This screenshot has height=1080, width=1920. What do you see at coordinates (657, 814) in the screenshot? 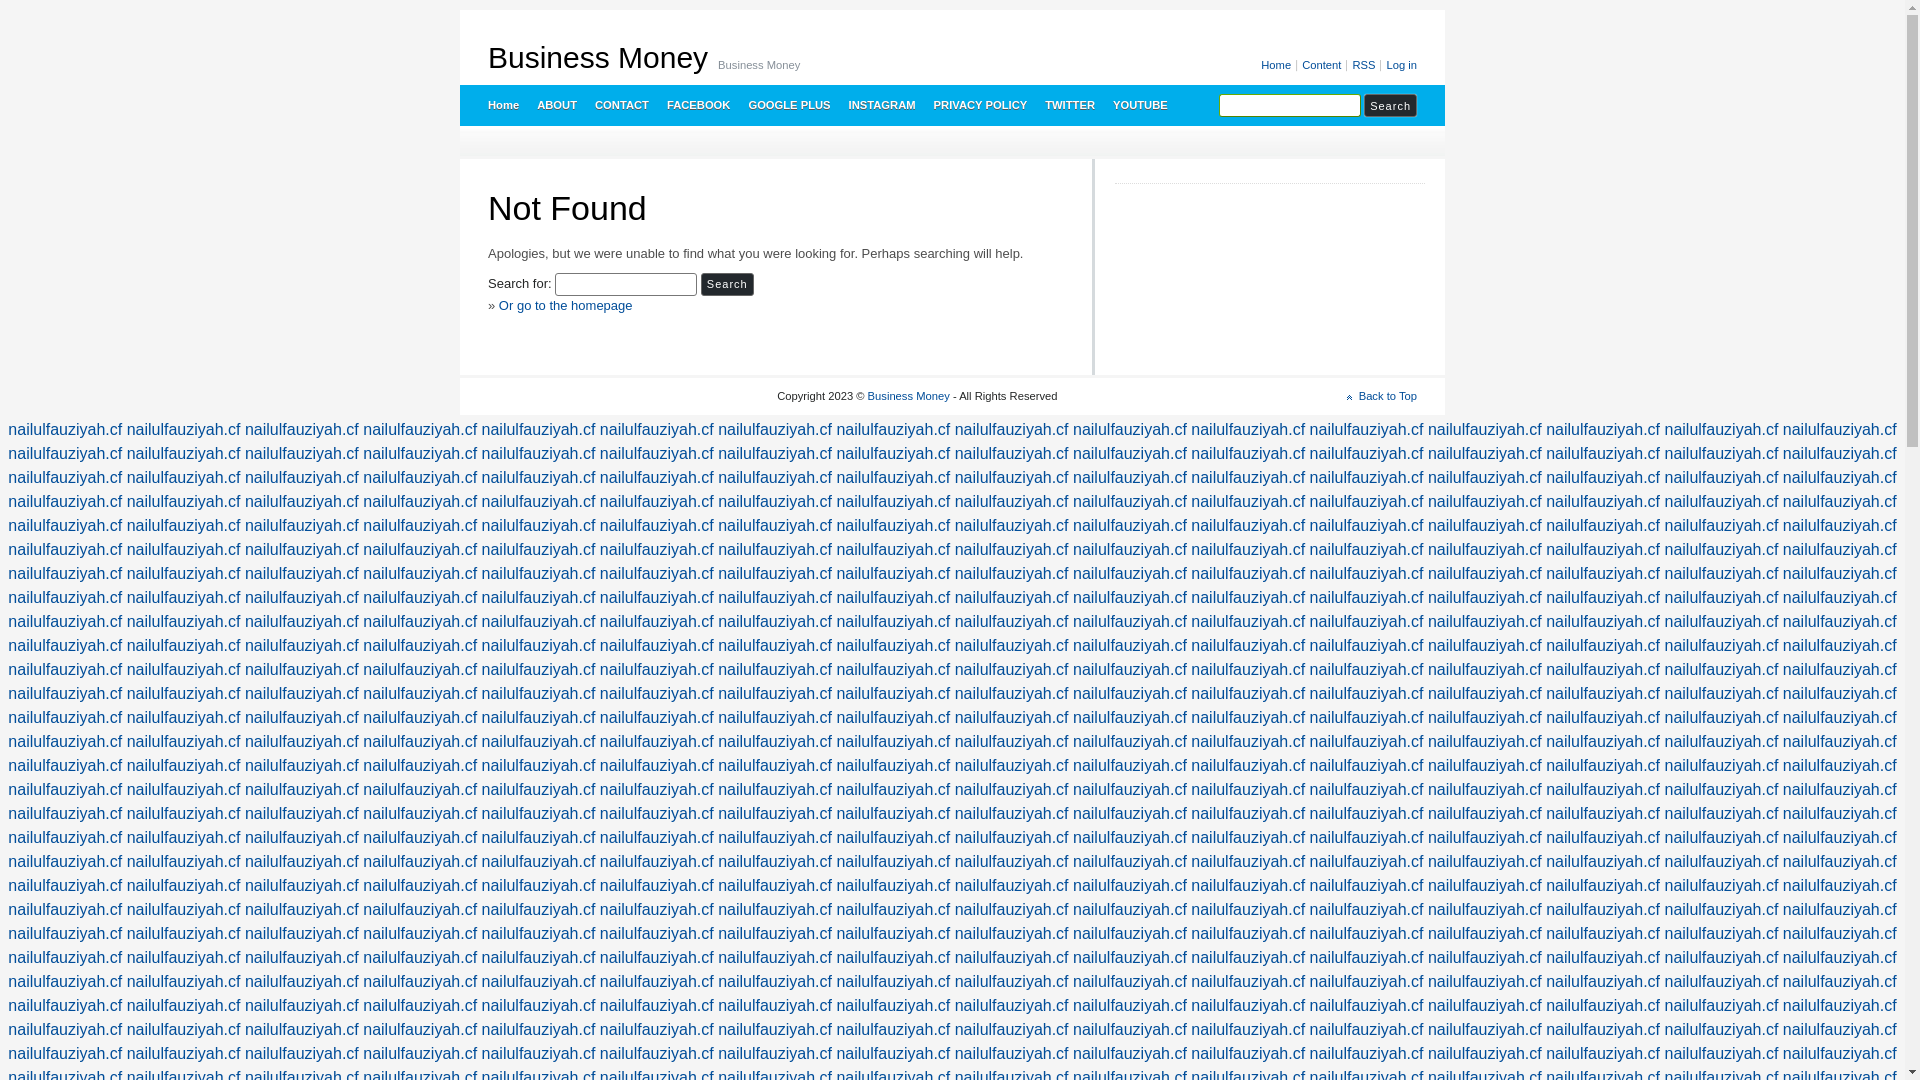
I see `nailulfauziyah.cf` at bounding box center [657, 814].